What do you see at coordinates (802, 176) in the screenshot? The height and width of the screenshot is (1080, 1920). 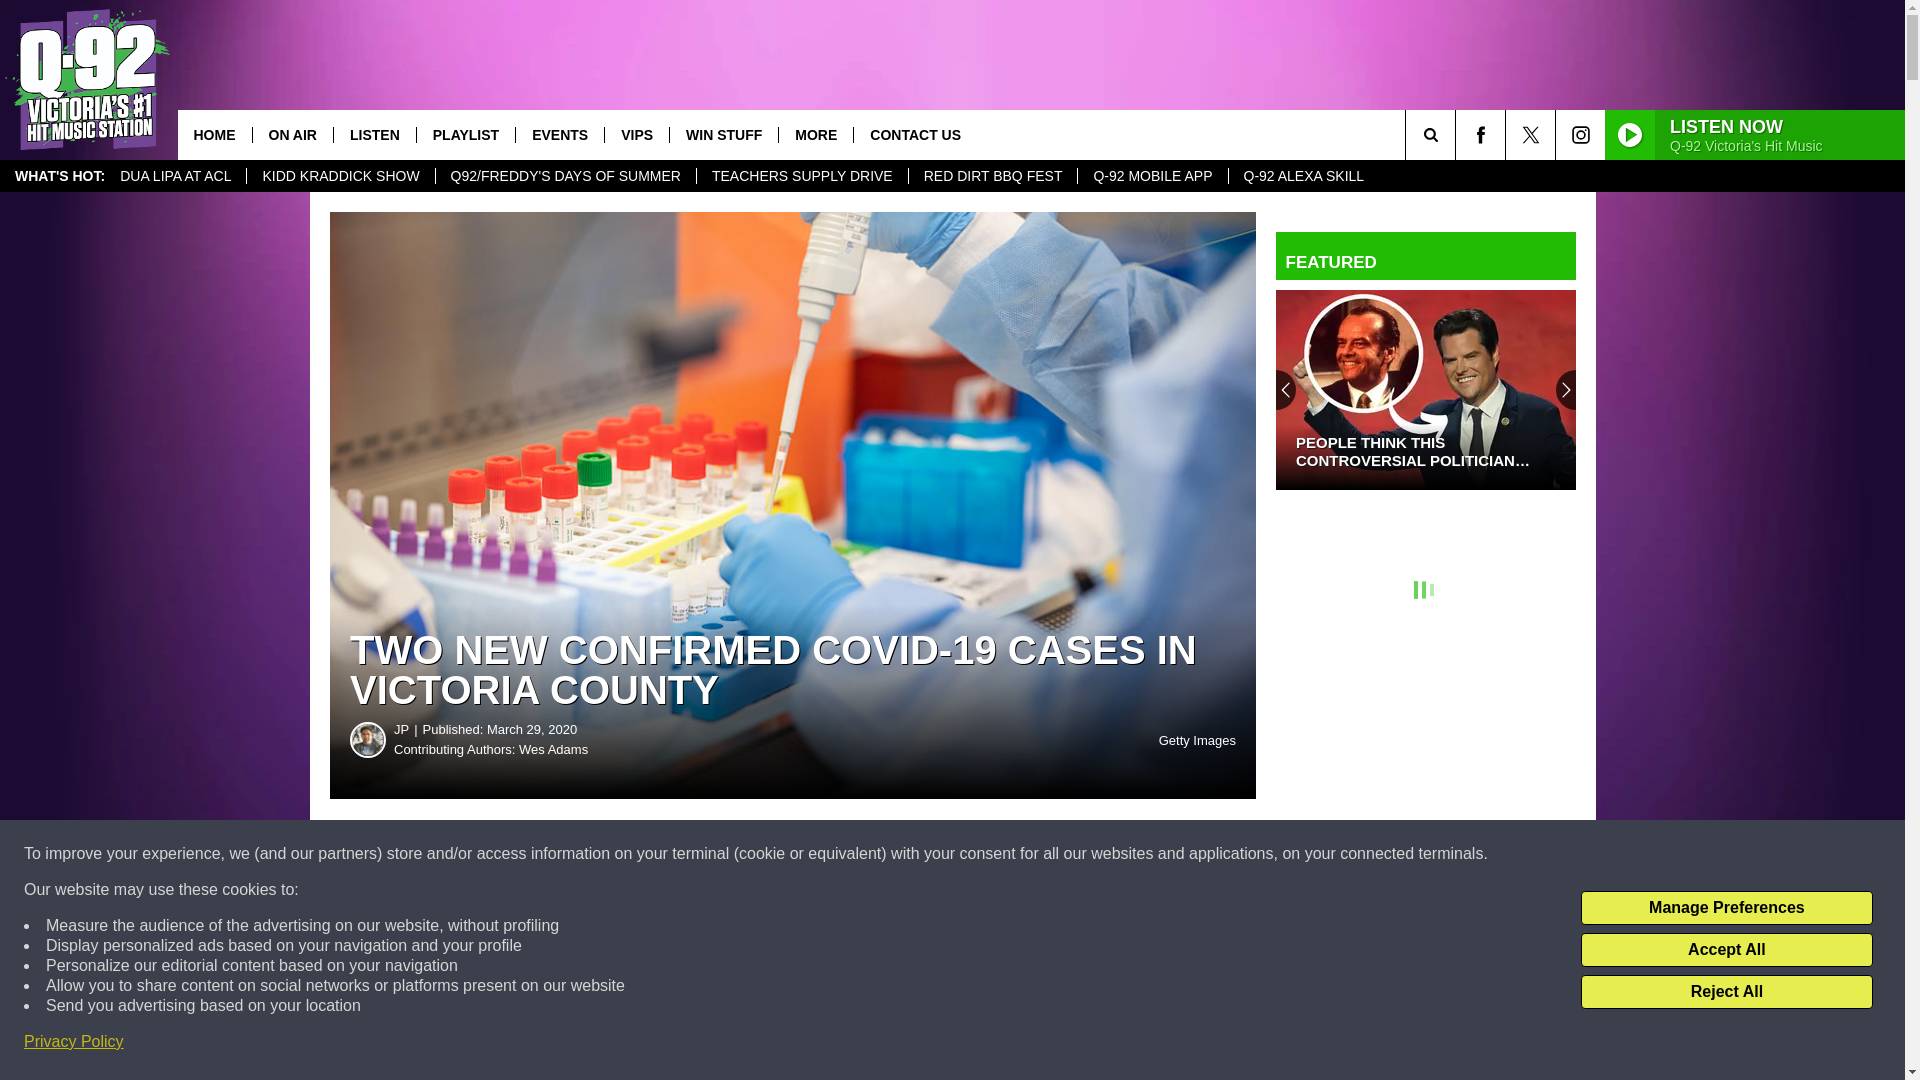 I see `TEACHERS SUPPLY DRIVE` at bounding box center [802, 176].